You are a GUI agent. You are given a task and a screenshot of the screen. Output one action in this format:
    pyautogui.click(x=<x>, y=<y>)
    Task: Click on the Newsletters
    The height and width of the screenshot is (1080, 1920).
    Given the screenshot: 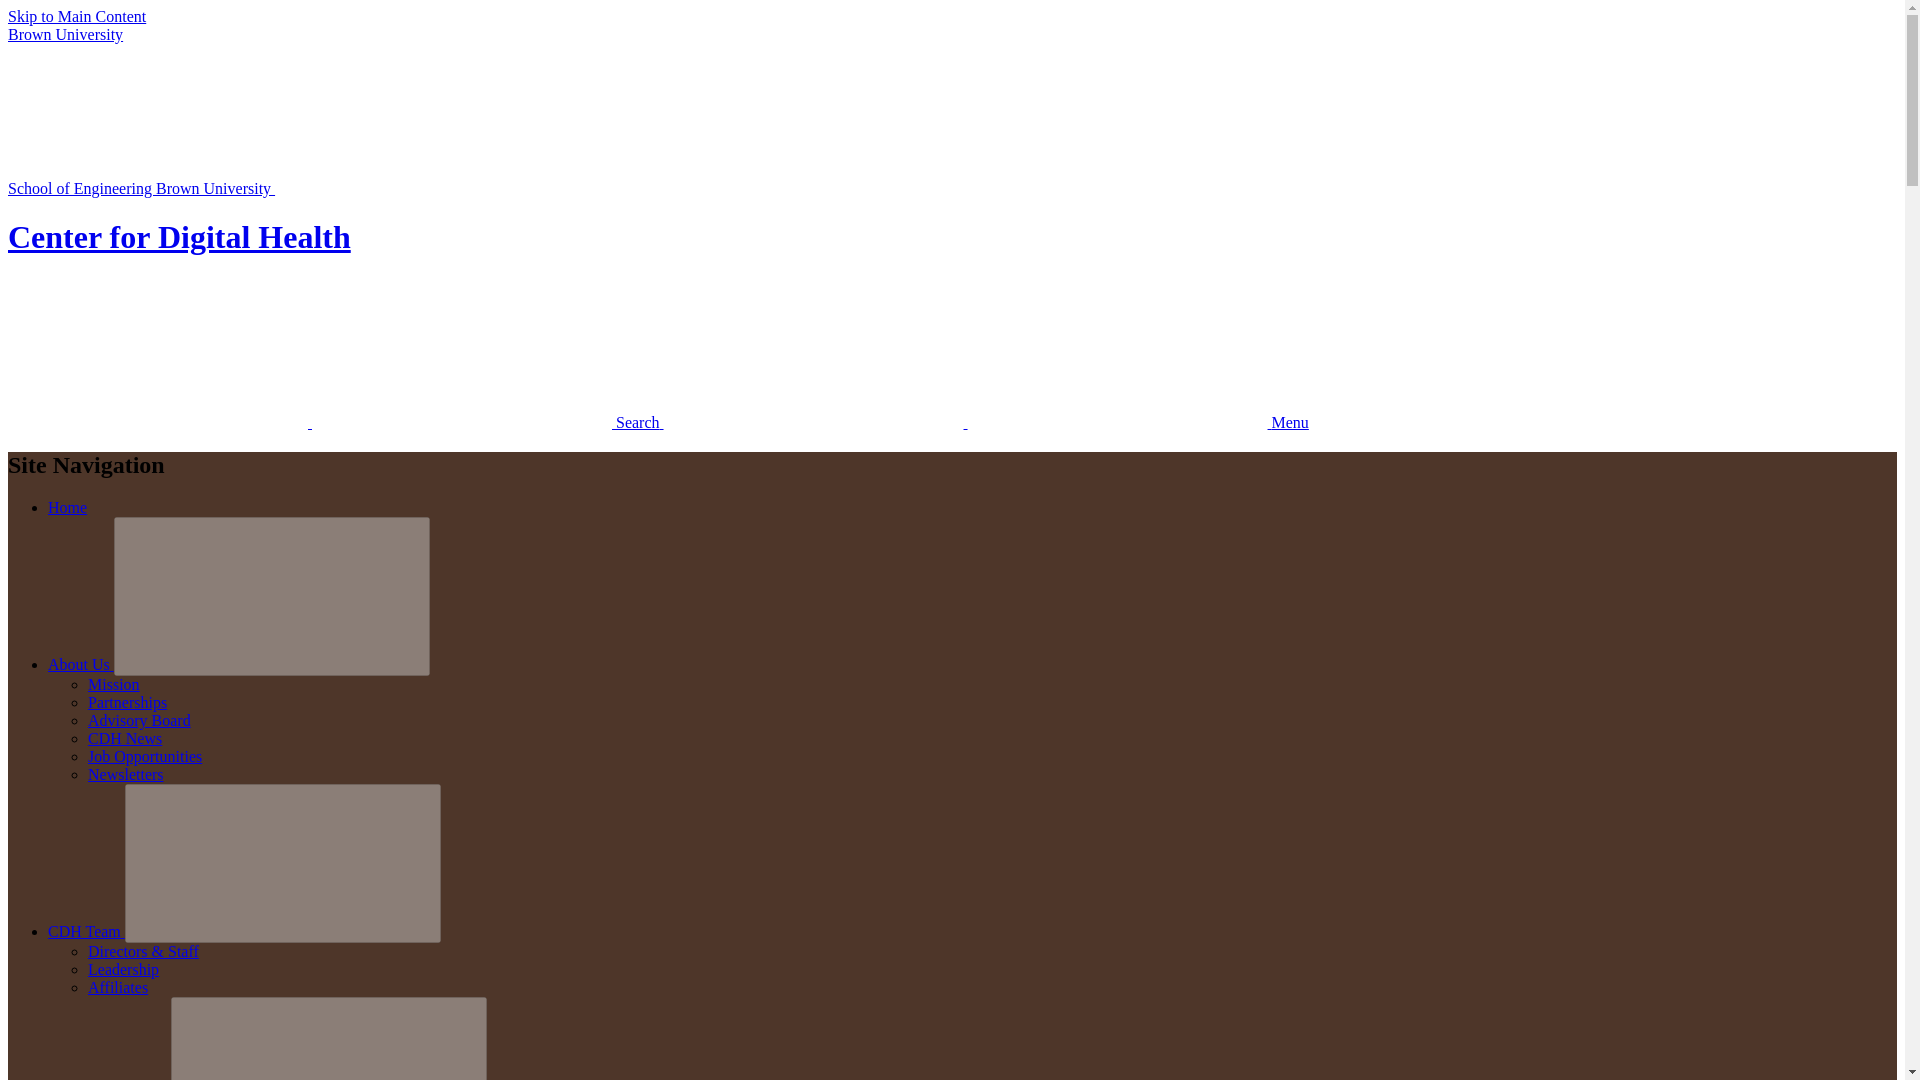 What is the action you would take?
    pyautogui.click(x=126, y=774)
    